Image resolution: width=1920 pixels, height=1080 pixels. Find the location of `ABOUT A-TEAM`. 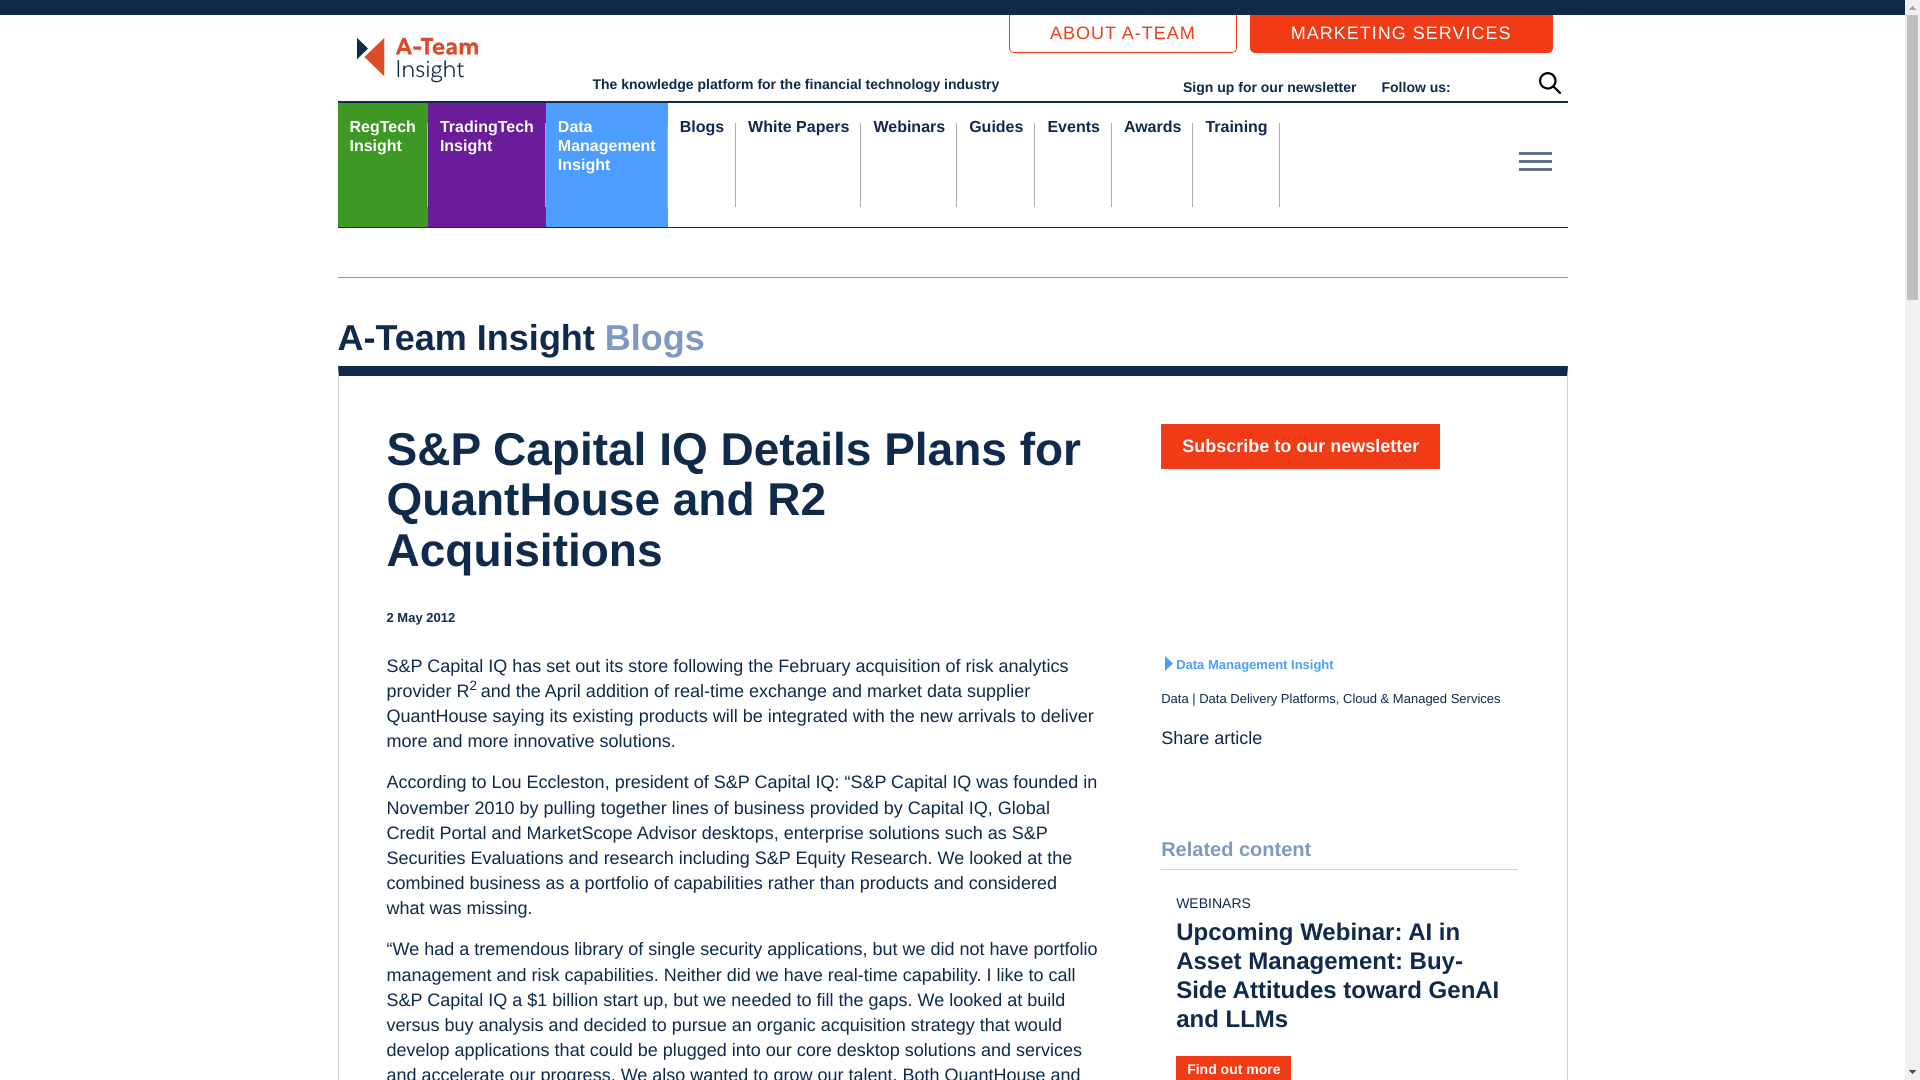

ABOUT A-TEAM is located at coordinates (1122, 34).